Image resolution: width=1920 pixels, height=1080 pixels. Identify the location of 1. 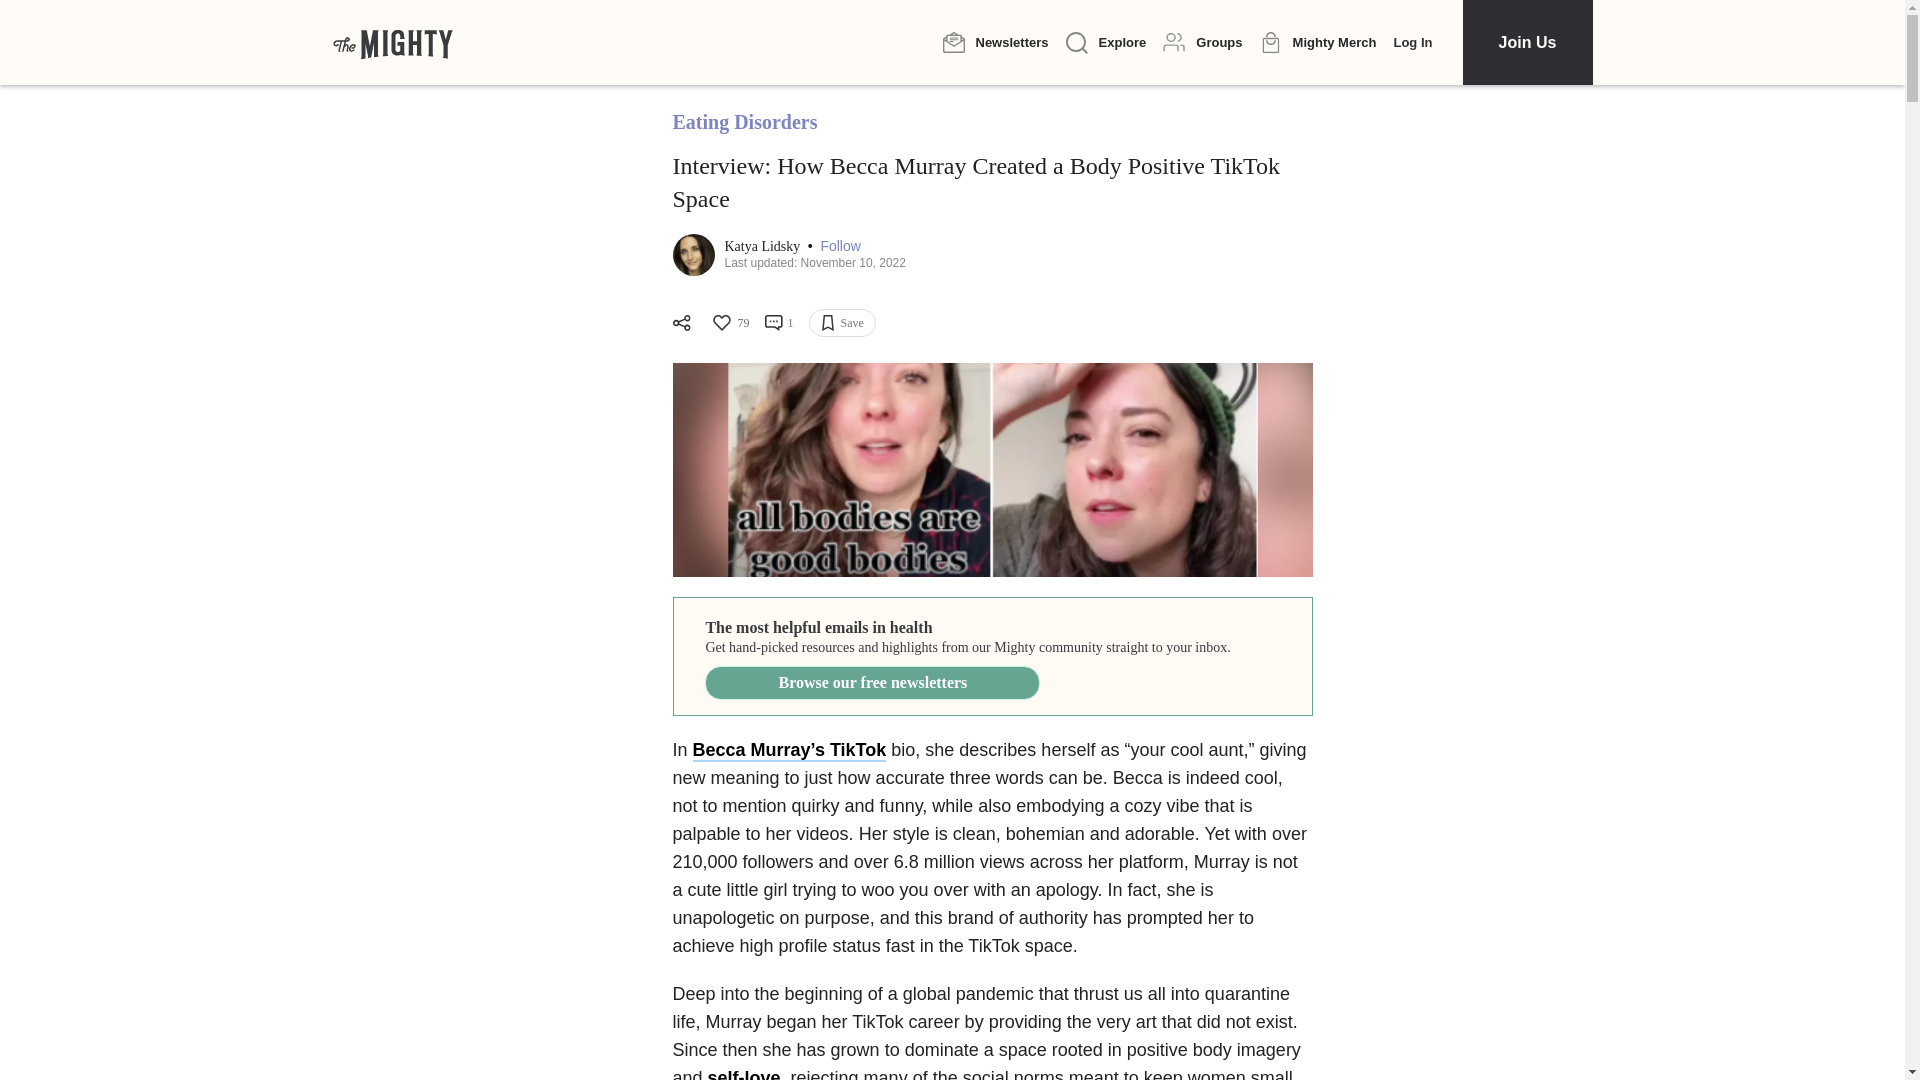
(778, 322).